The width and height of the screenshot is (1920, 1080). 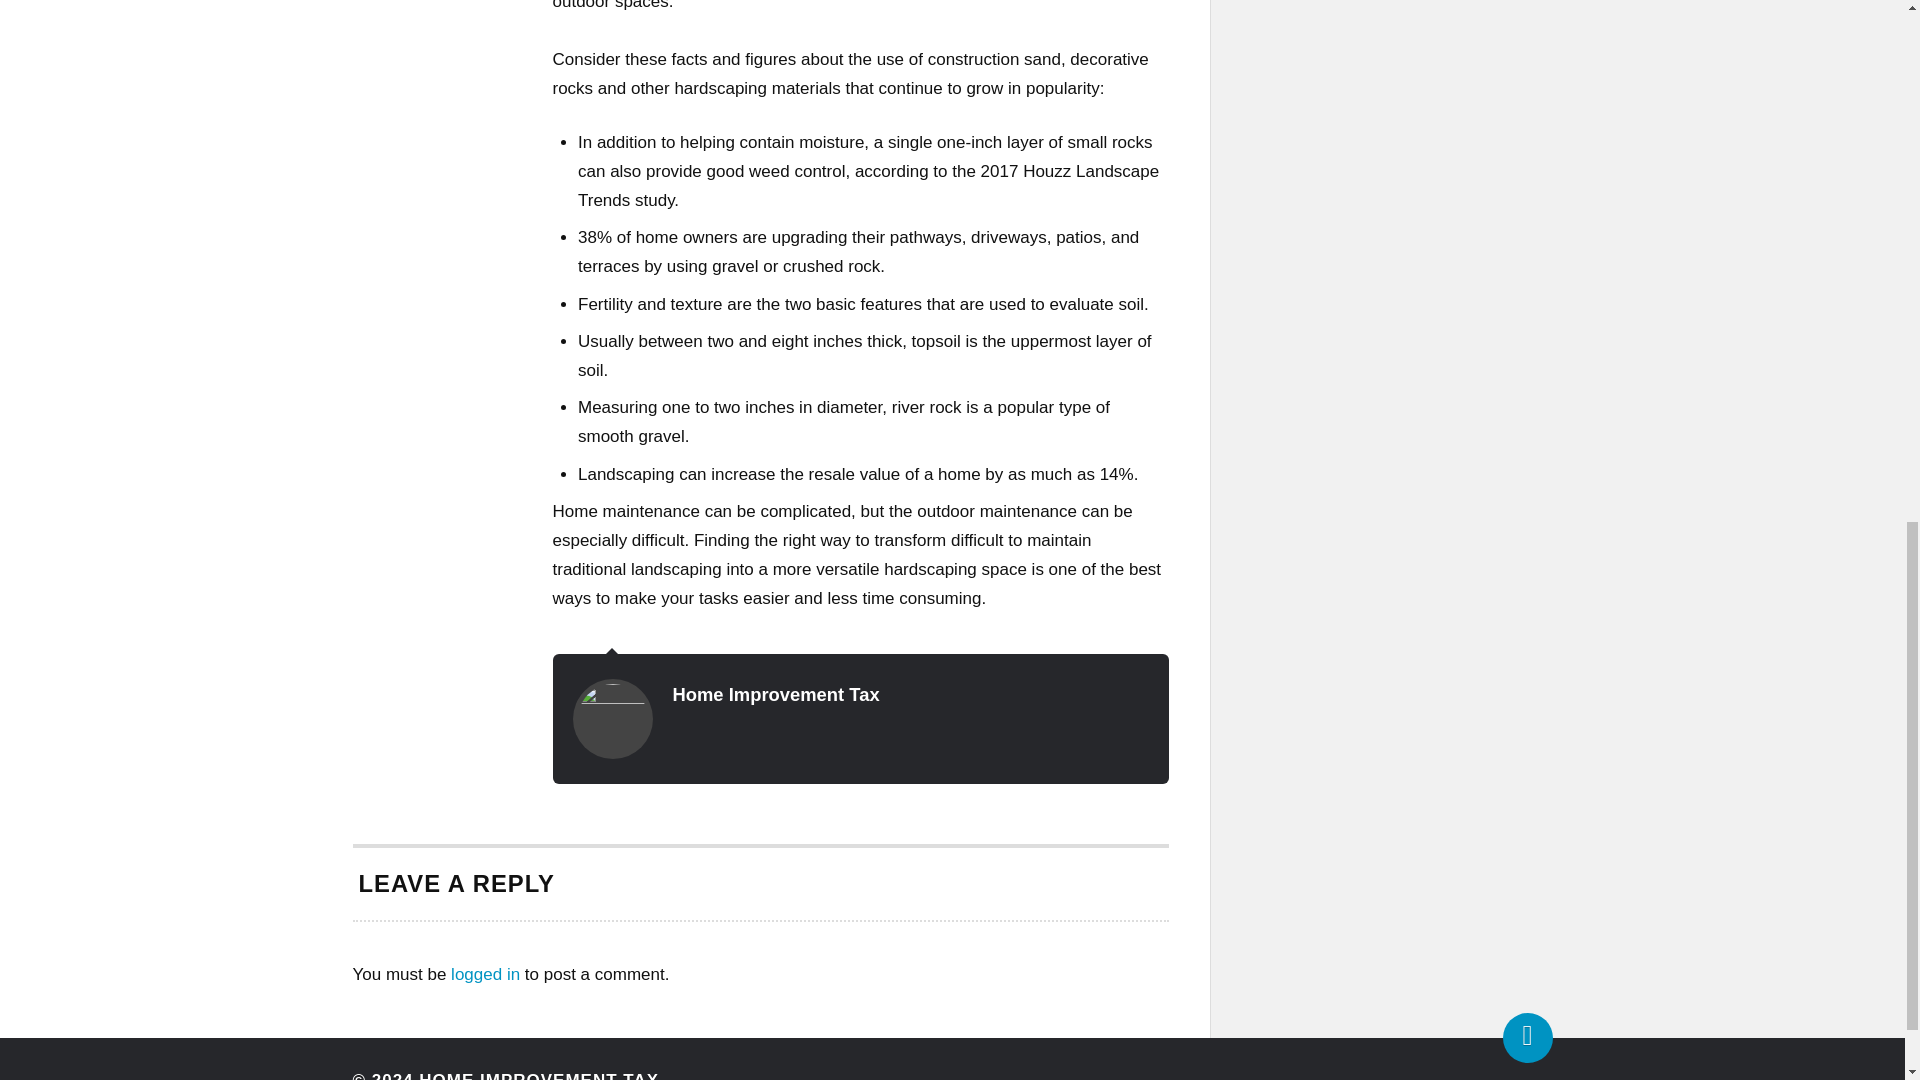 What do you see at coordinates (538, 1076) in the screenshot?
I see `HOME IMPROVEMENT TAX` at bounding box center [538, 1076].